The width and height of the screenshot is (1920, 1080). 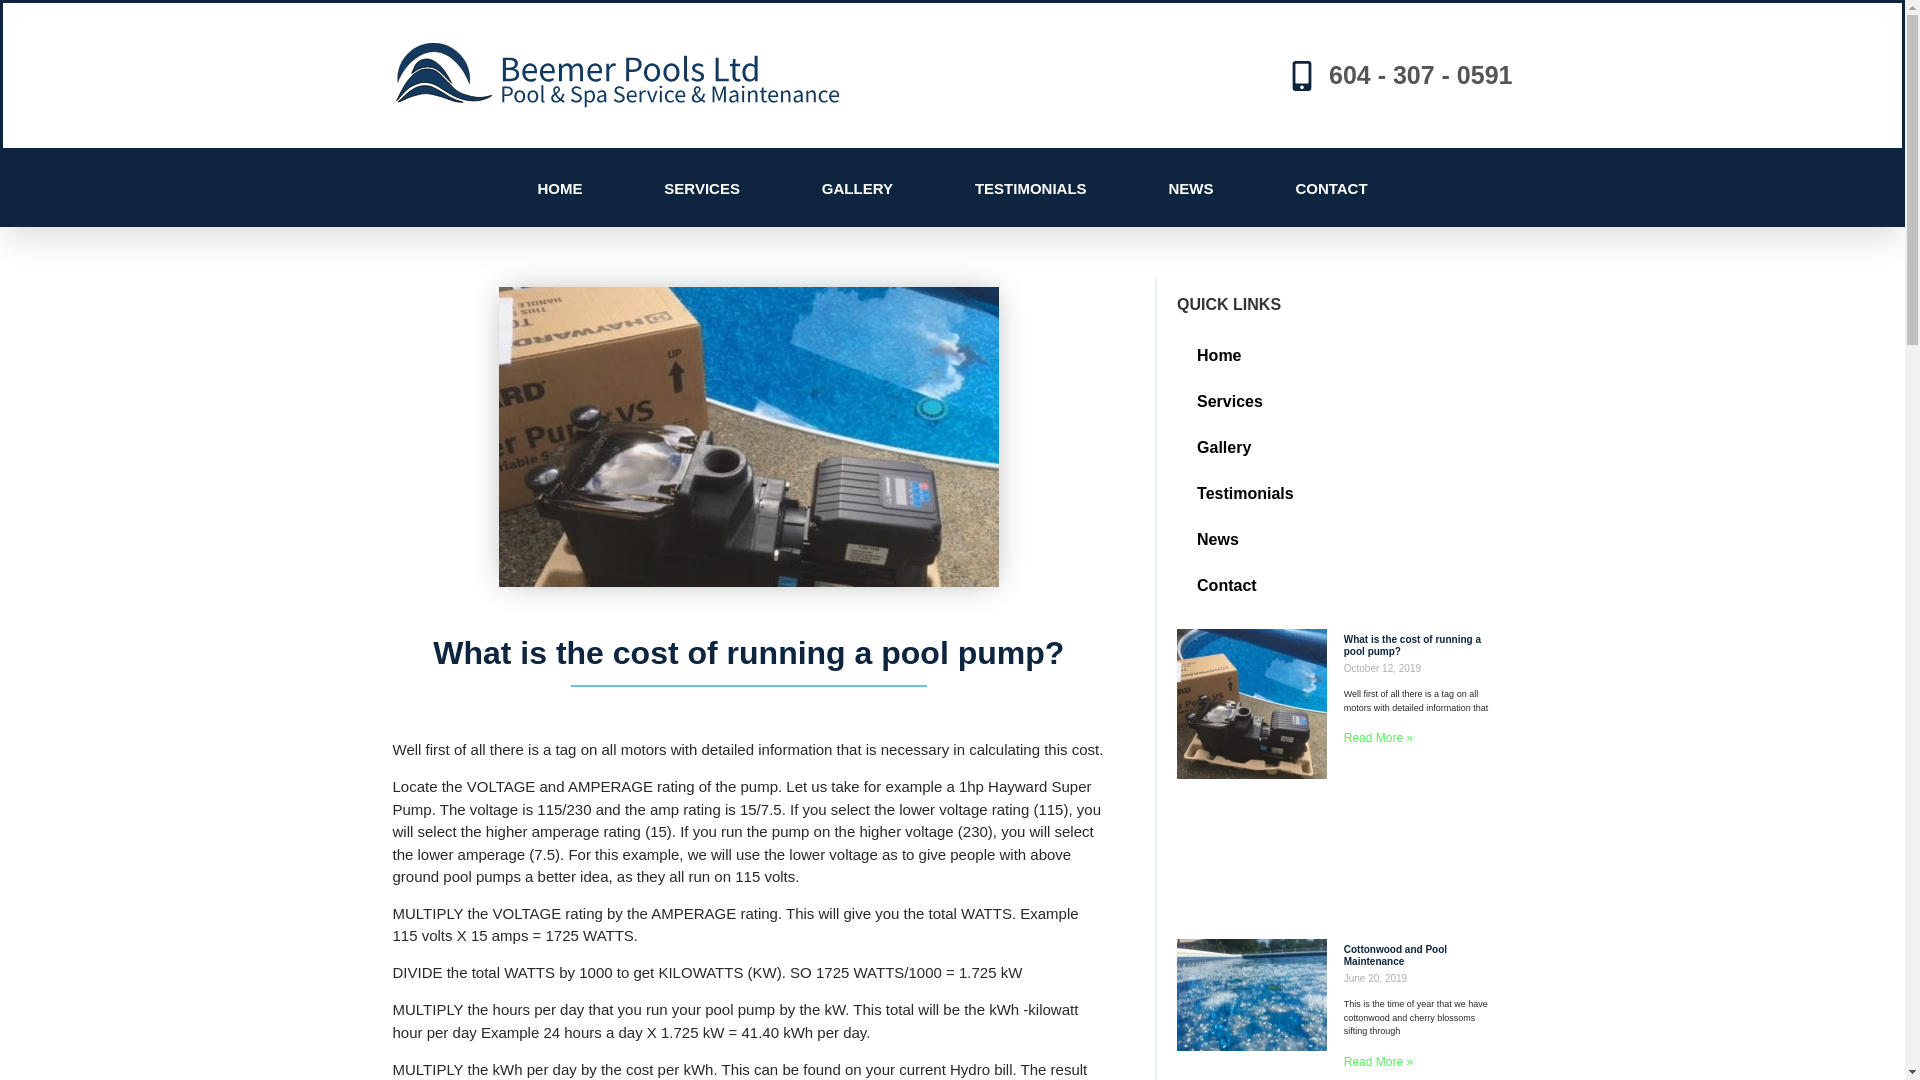 What do you see at coordinates (1340, 448) in the screenshot?
I see `Gallery` at bounding box center [1340, 448].